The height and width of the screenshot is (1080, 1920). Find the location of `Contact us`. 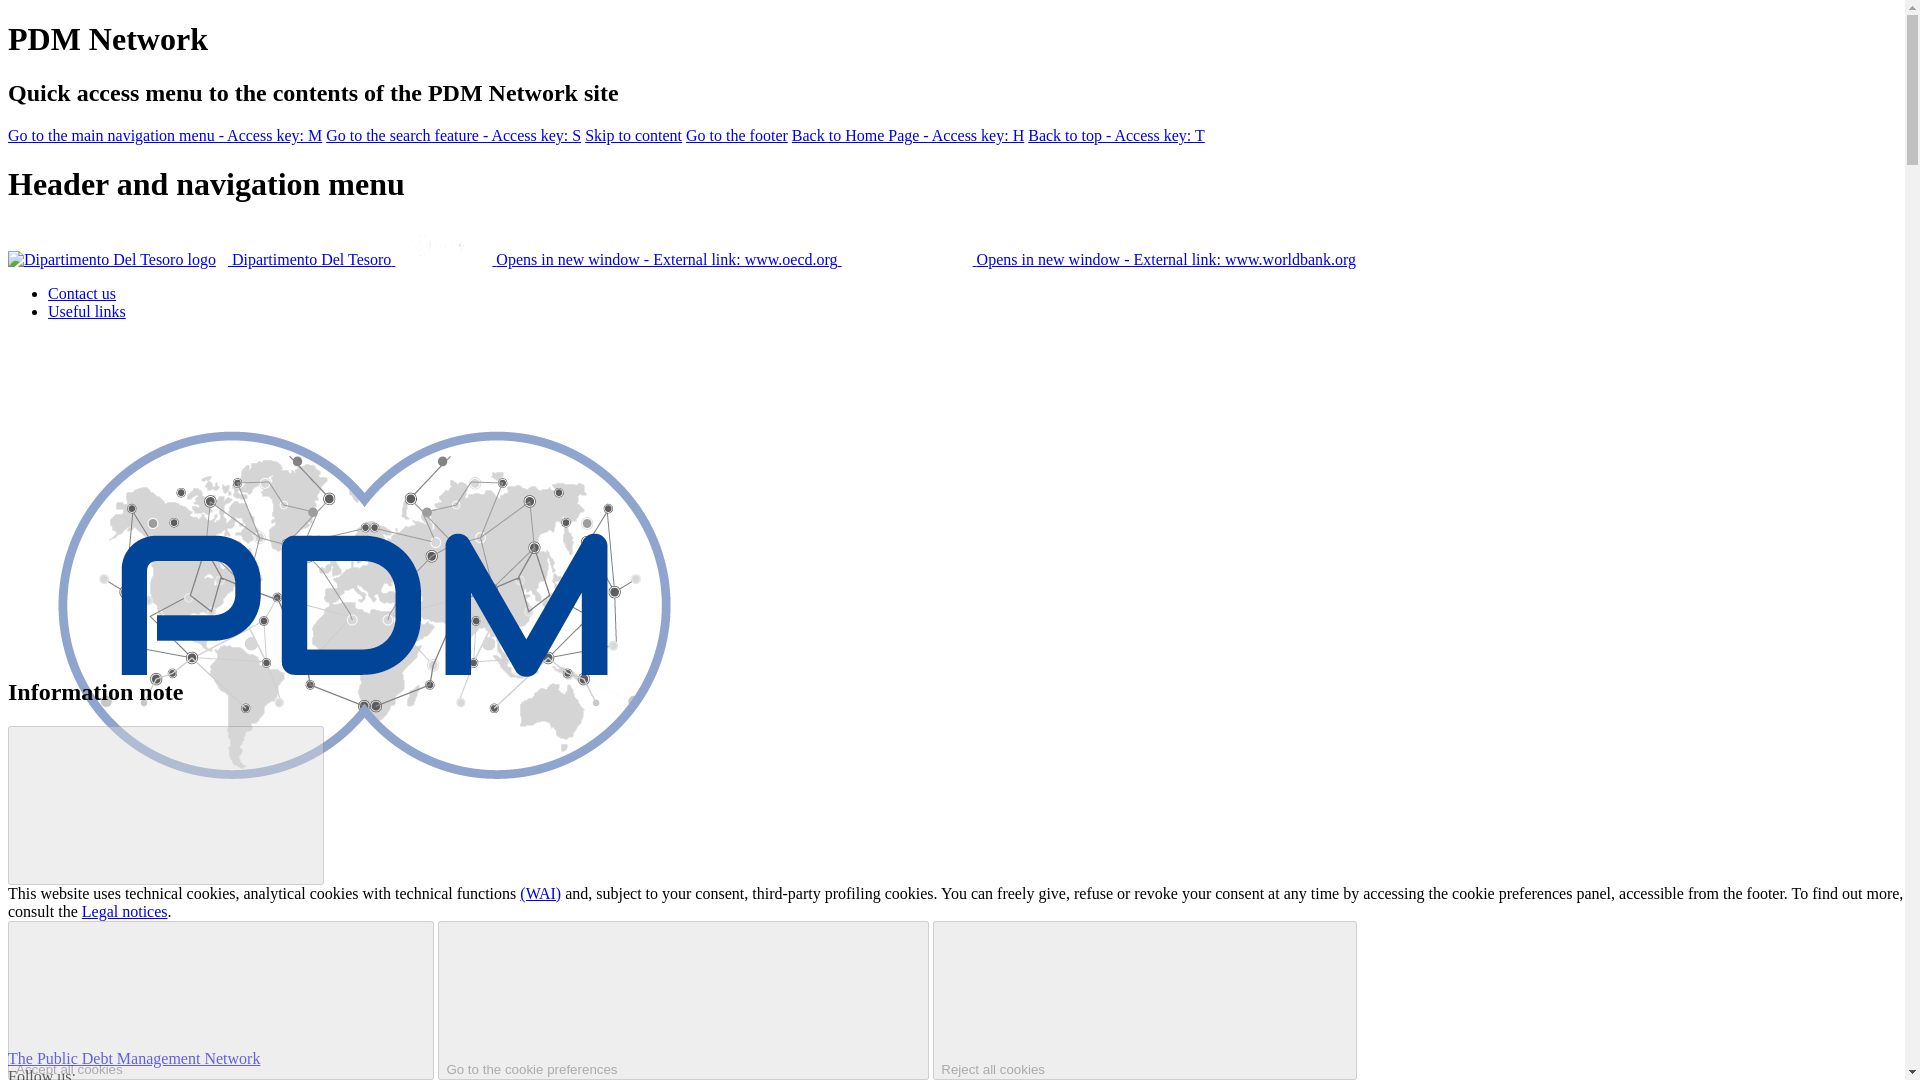

Contact us is located at coordinates (82, 294).